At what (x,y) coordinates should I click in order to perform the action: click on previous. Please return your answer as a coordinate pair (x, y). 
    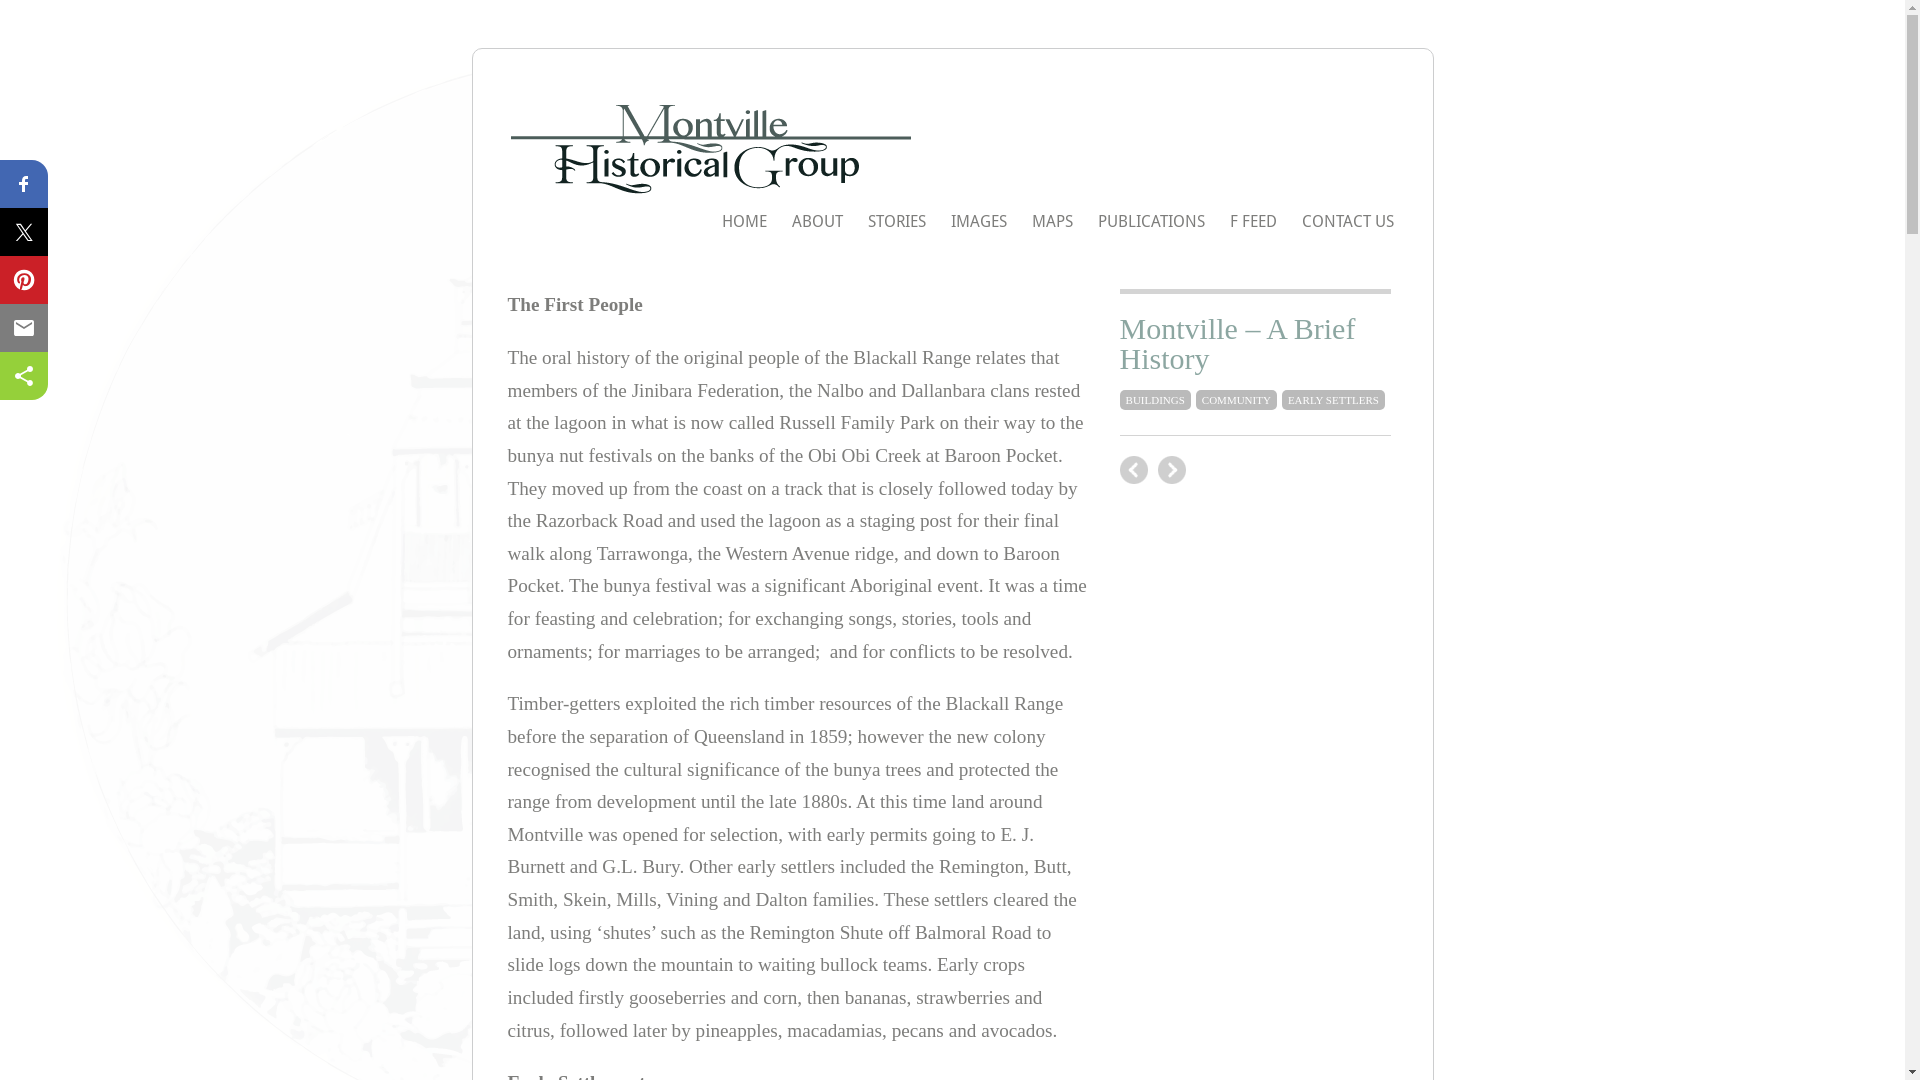
    Looking at the image, I should click on (1172, 470).